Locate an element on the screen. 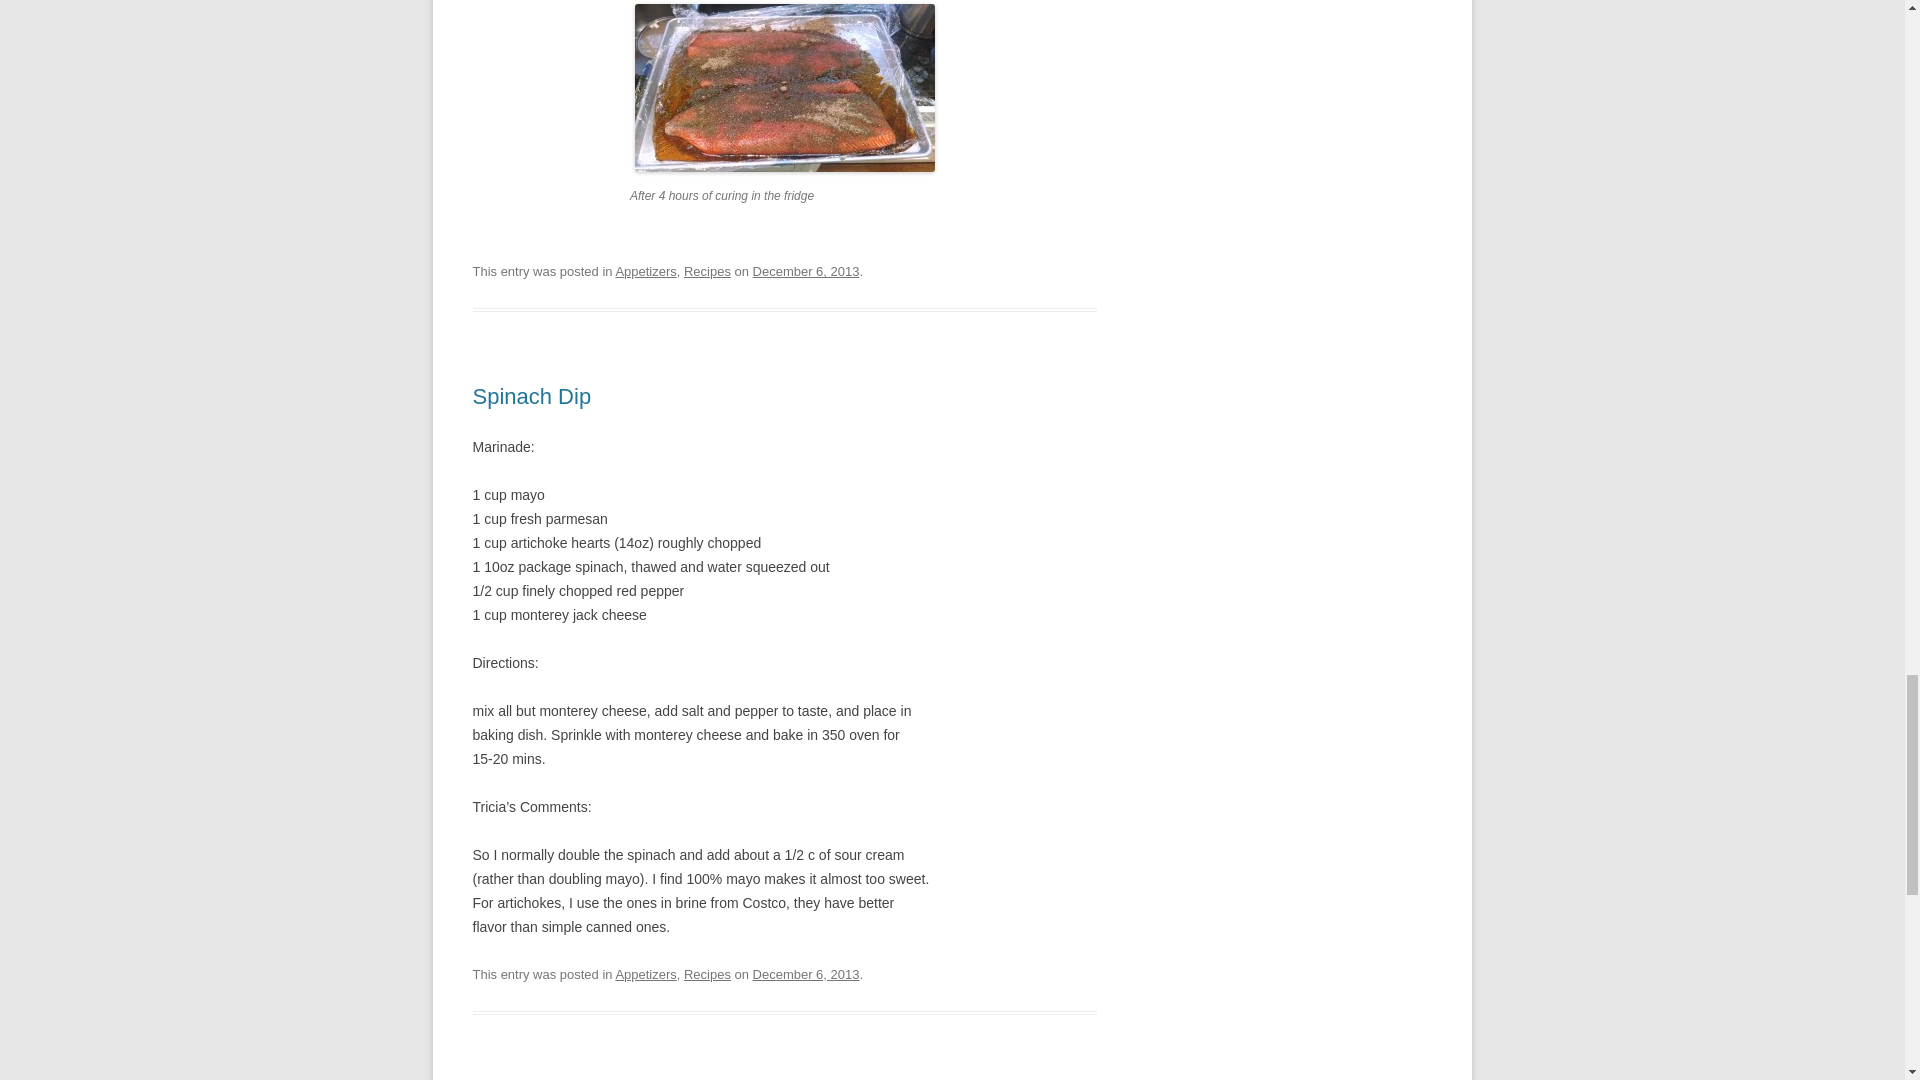 The width and height of the screenshot is (1920, 1080). Recipes is located at coordinates (707, 974).